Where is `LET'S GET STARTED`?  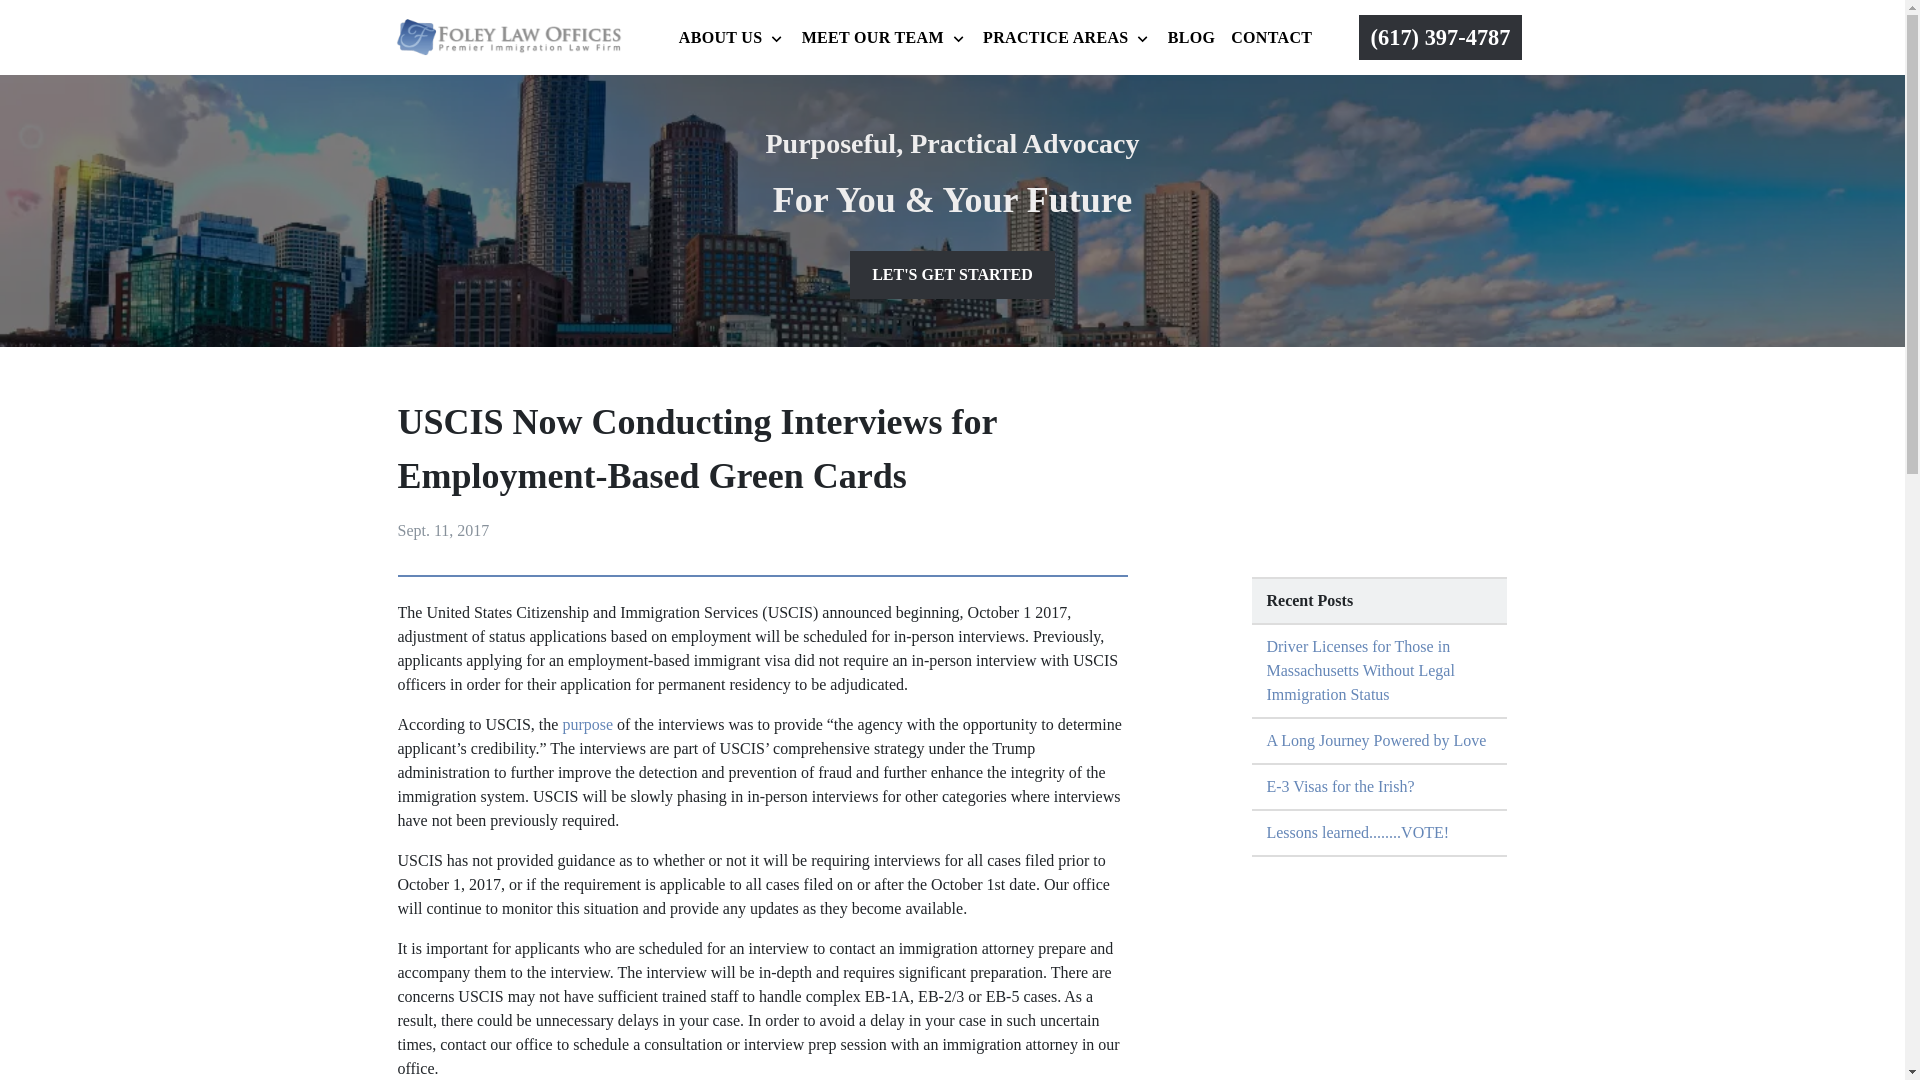
LET'S GET STARTED is located at coordinates (952, 274).